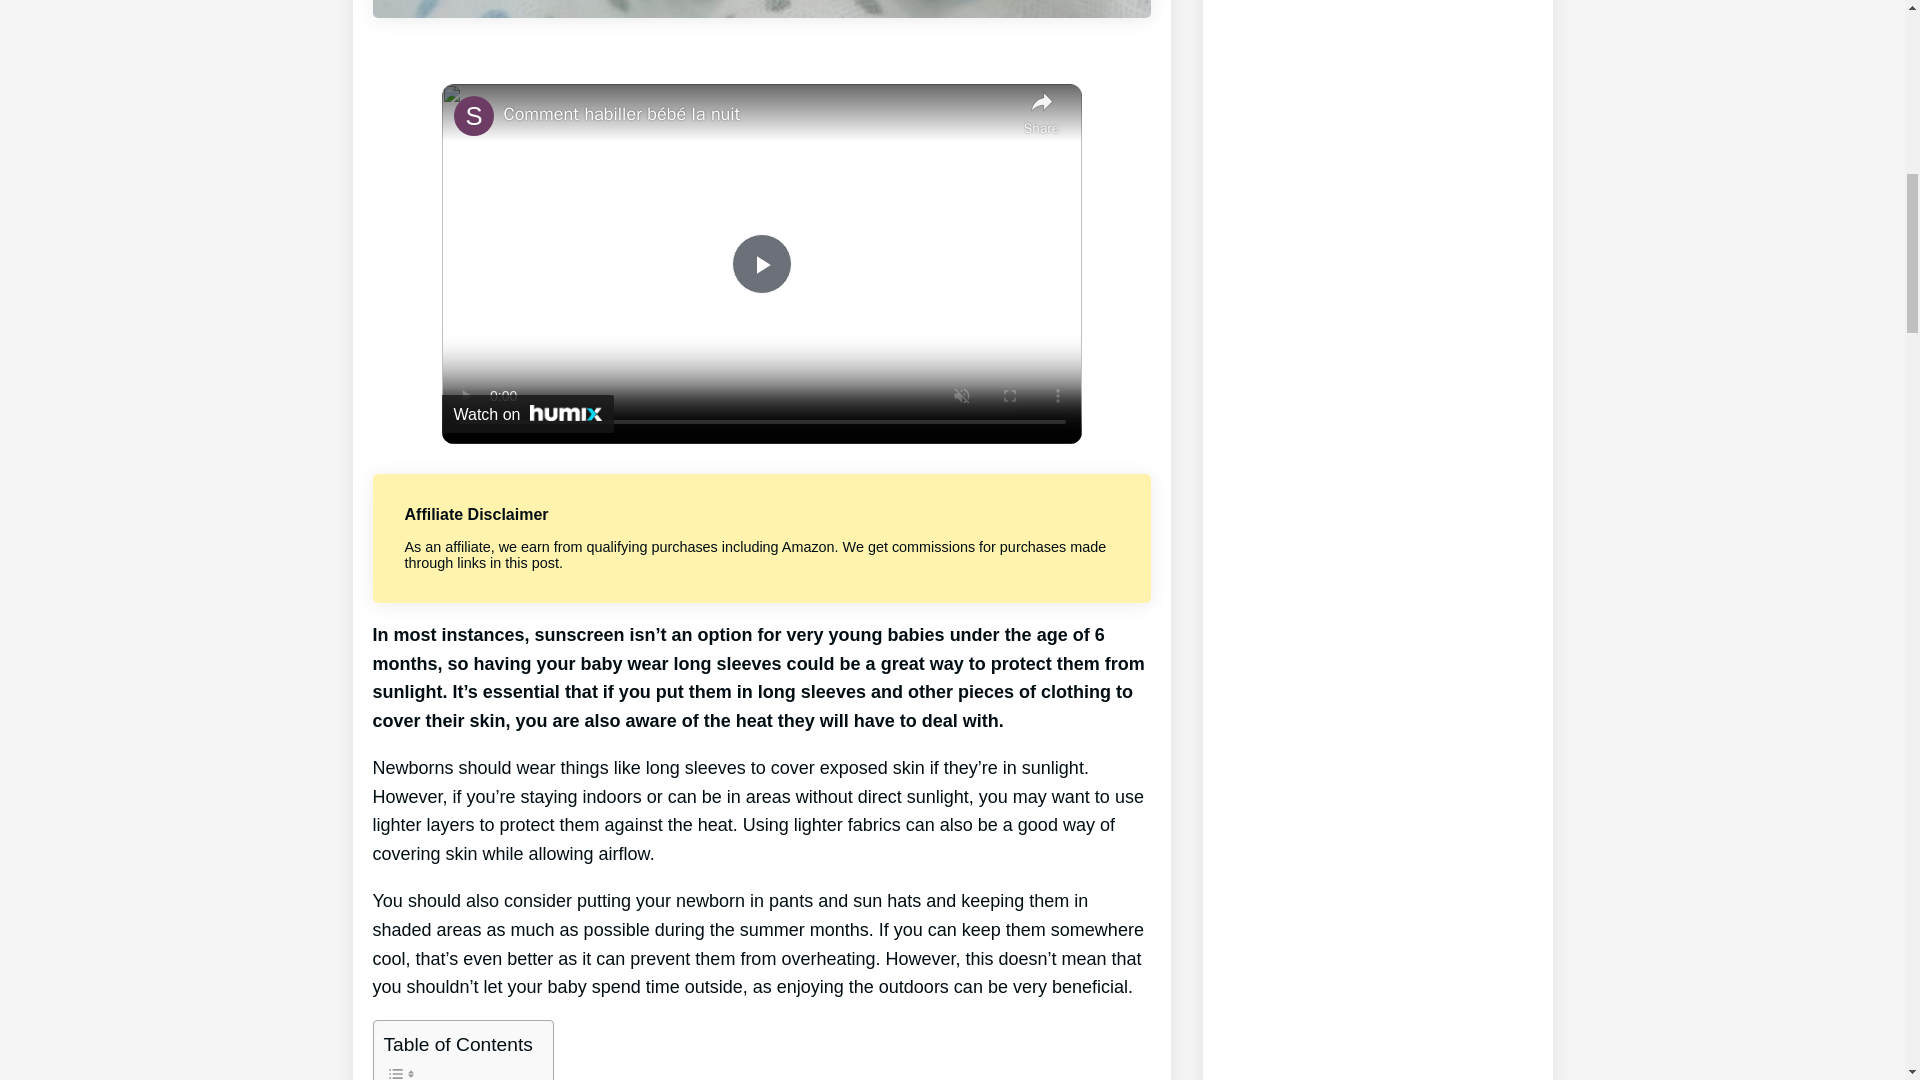  Describe the element at coordinates (761, 264) in the screenshot. I see `Play Video` at that location.